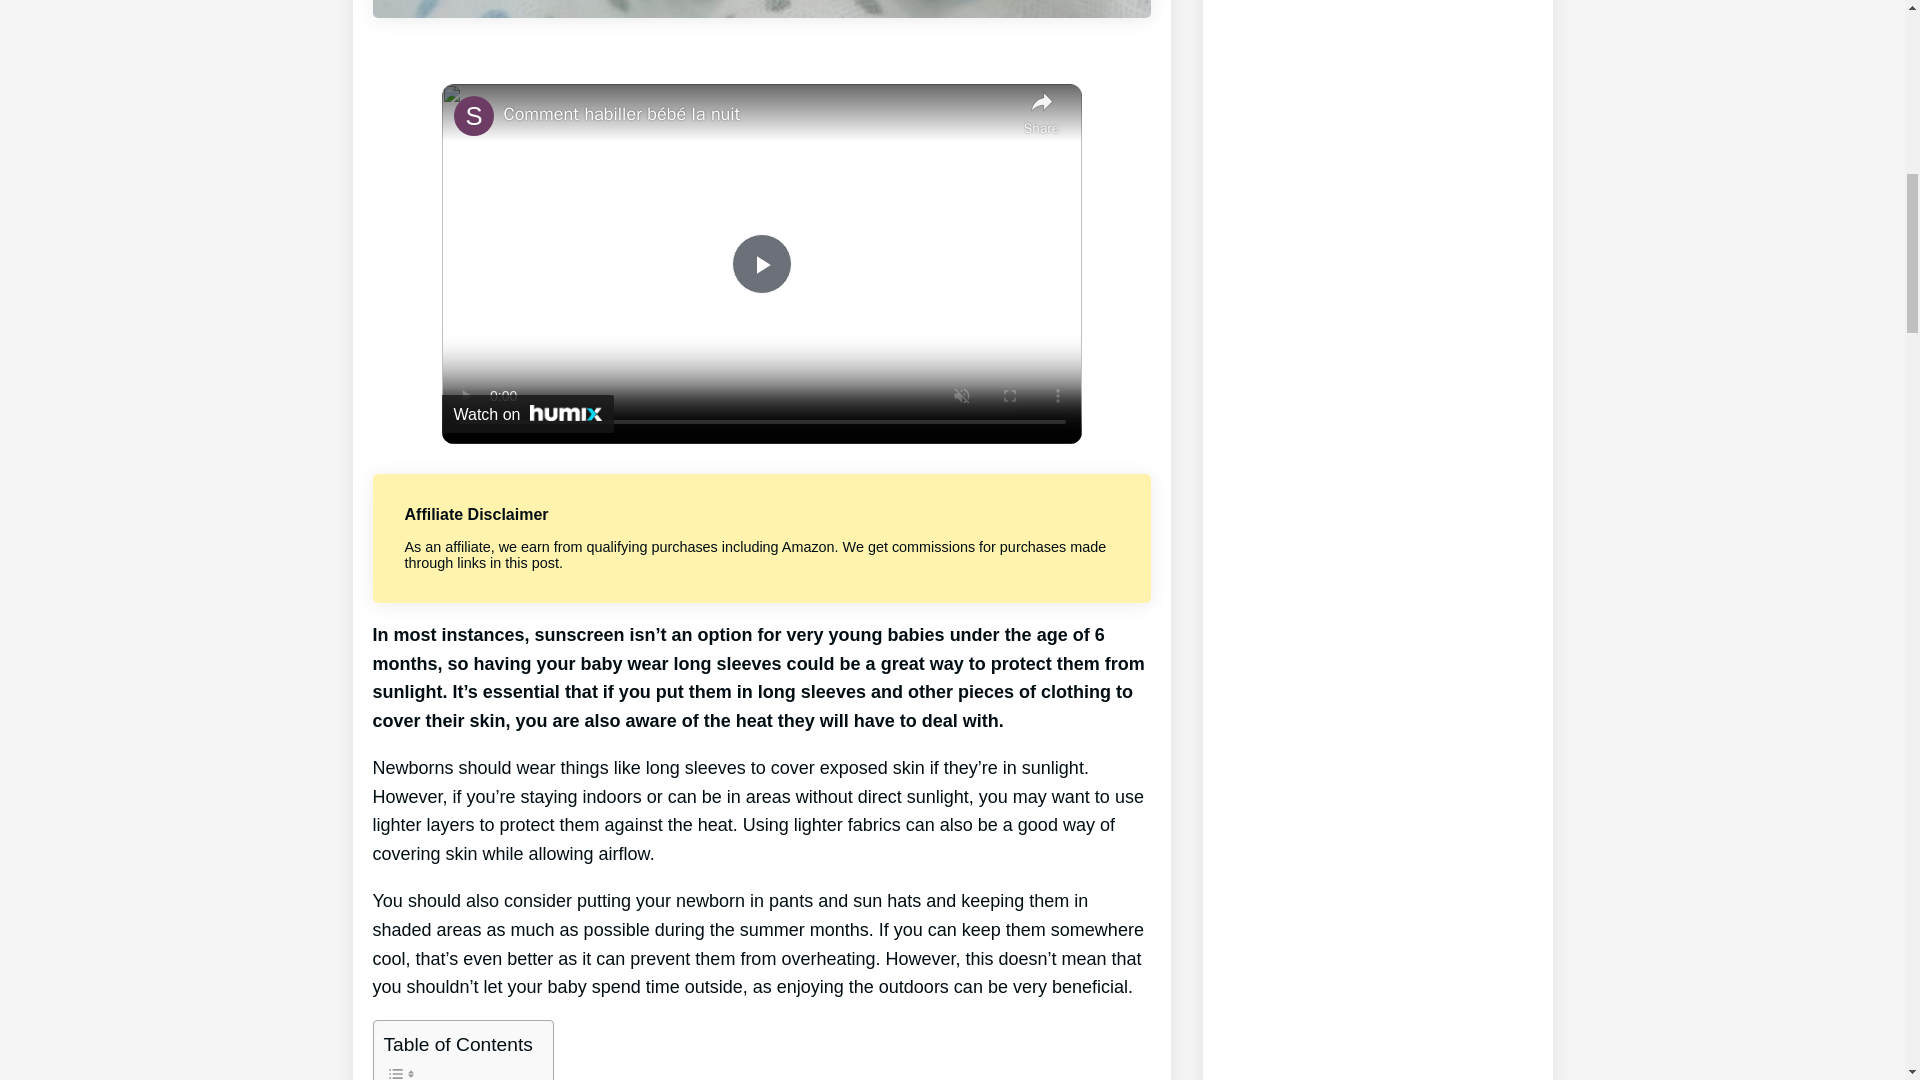  Describe the element at coordinates (761, 264) in the screenshot. I see `Play Video` at that location.